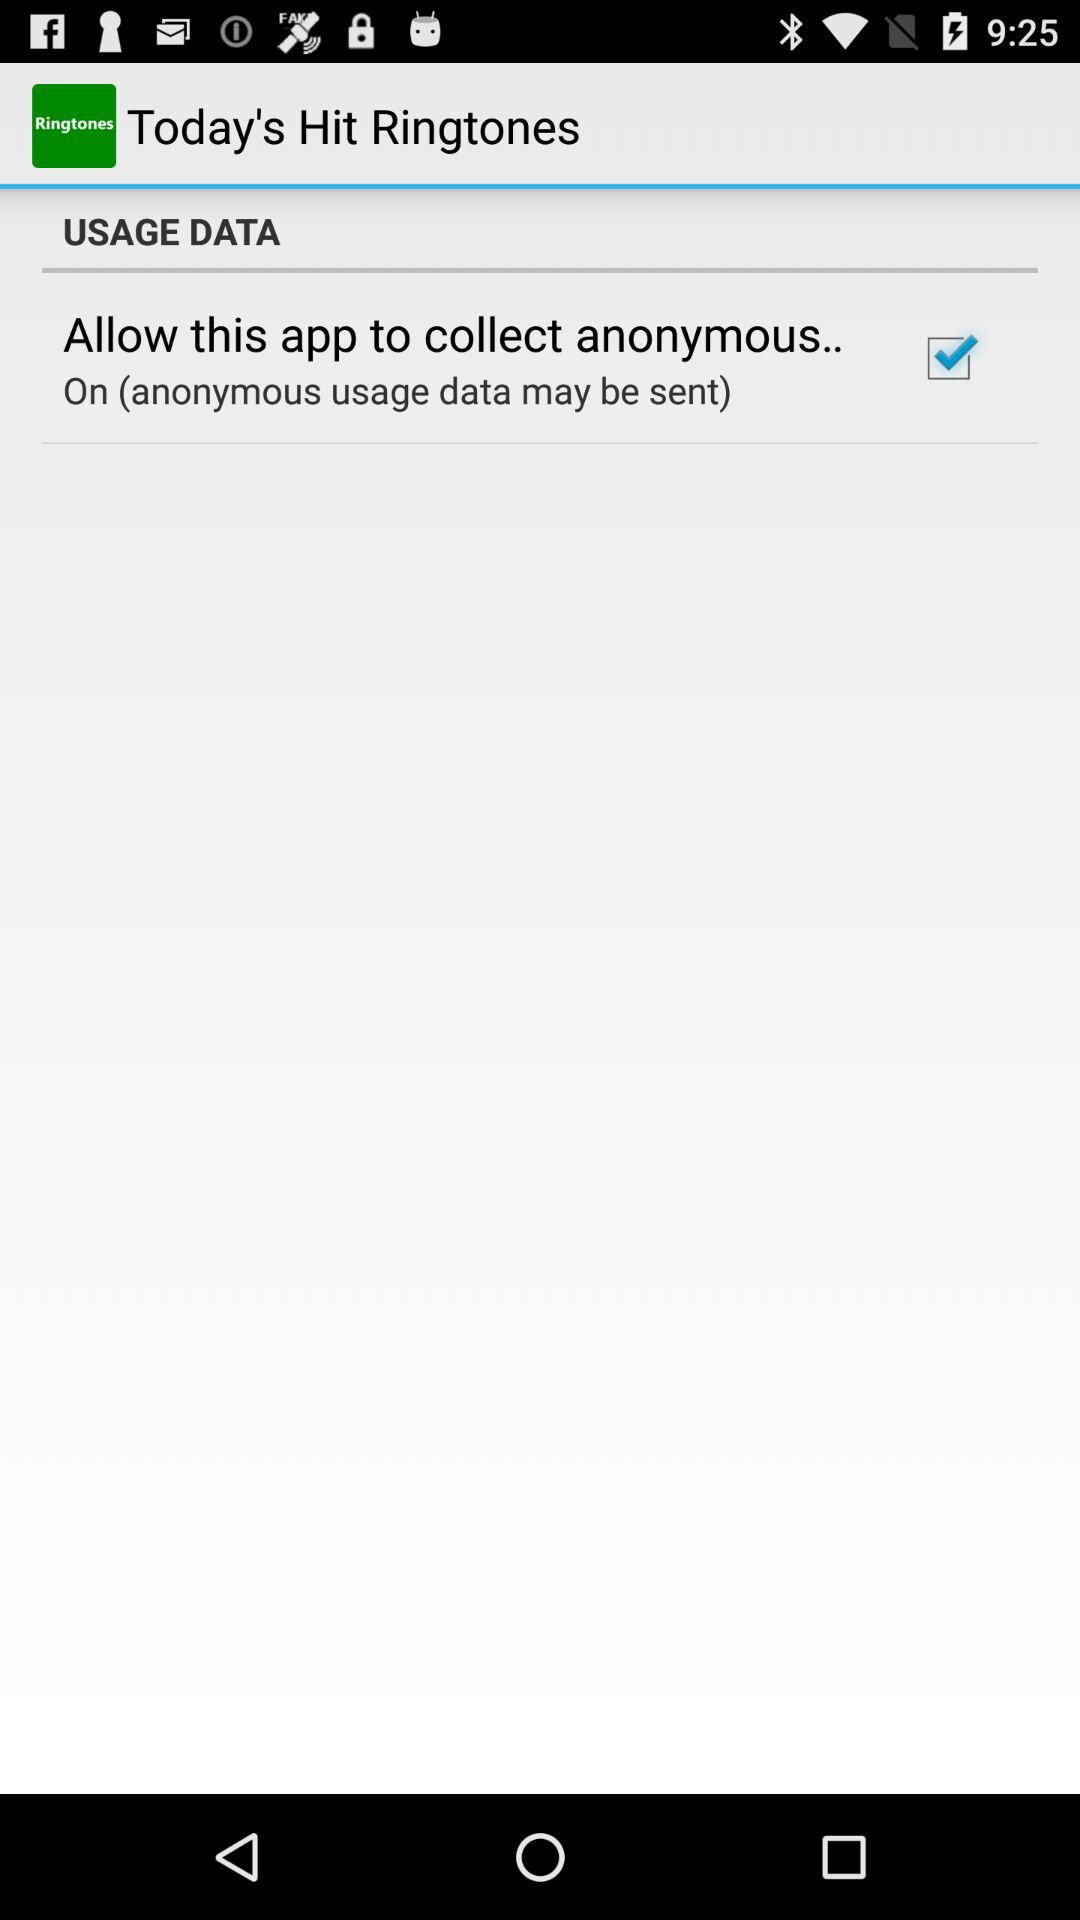 Image resolution: width=1080 pixels, height=1920 pixels. Describe the element at coordinates (948, 358) in the screenshot. I see `turn off icon to the right of the allow this app` at that location.